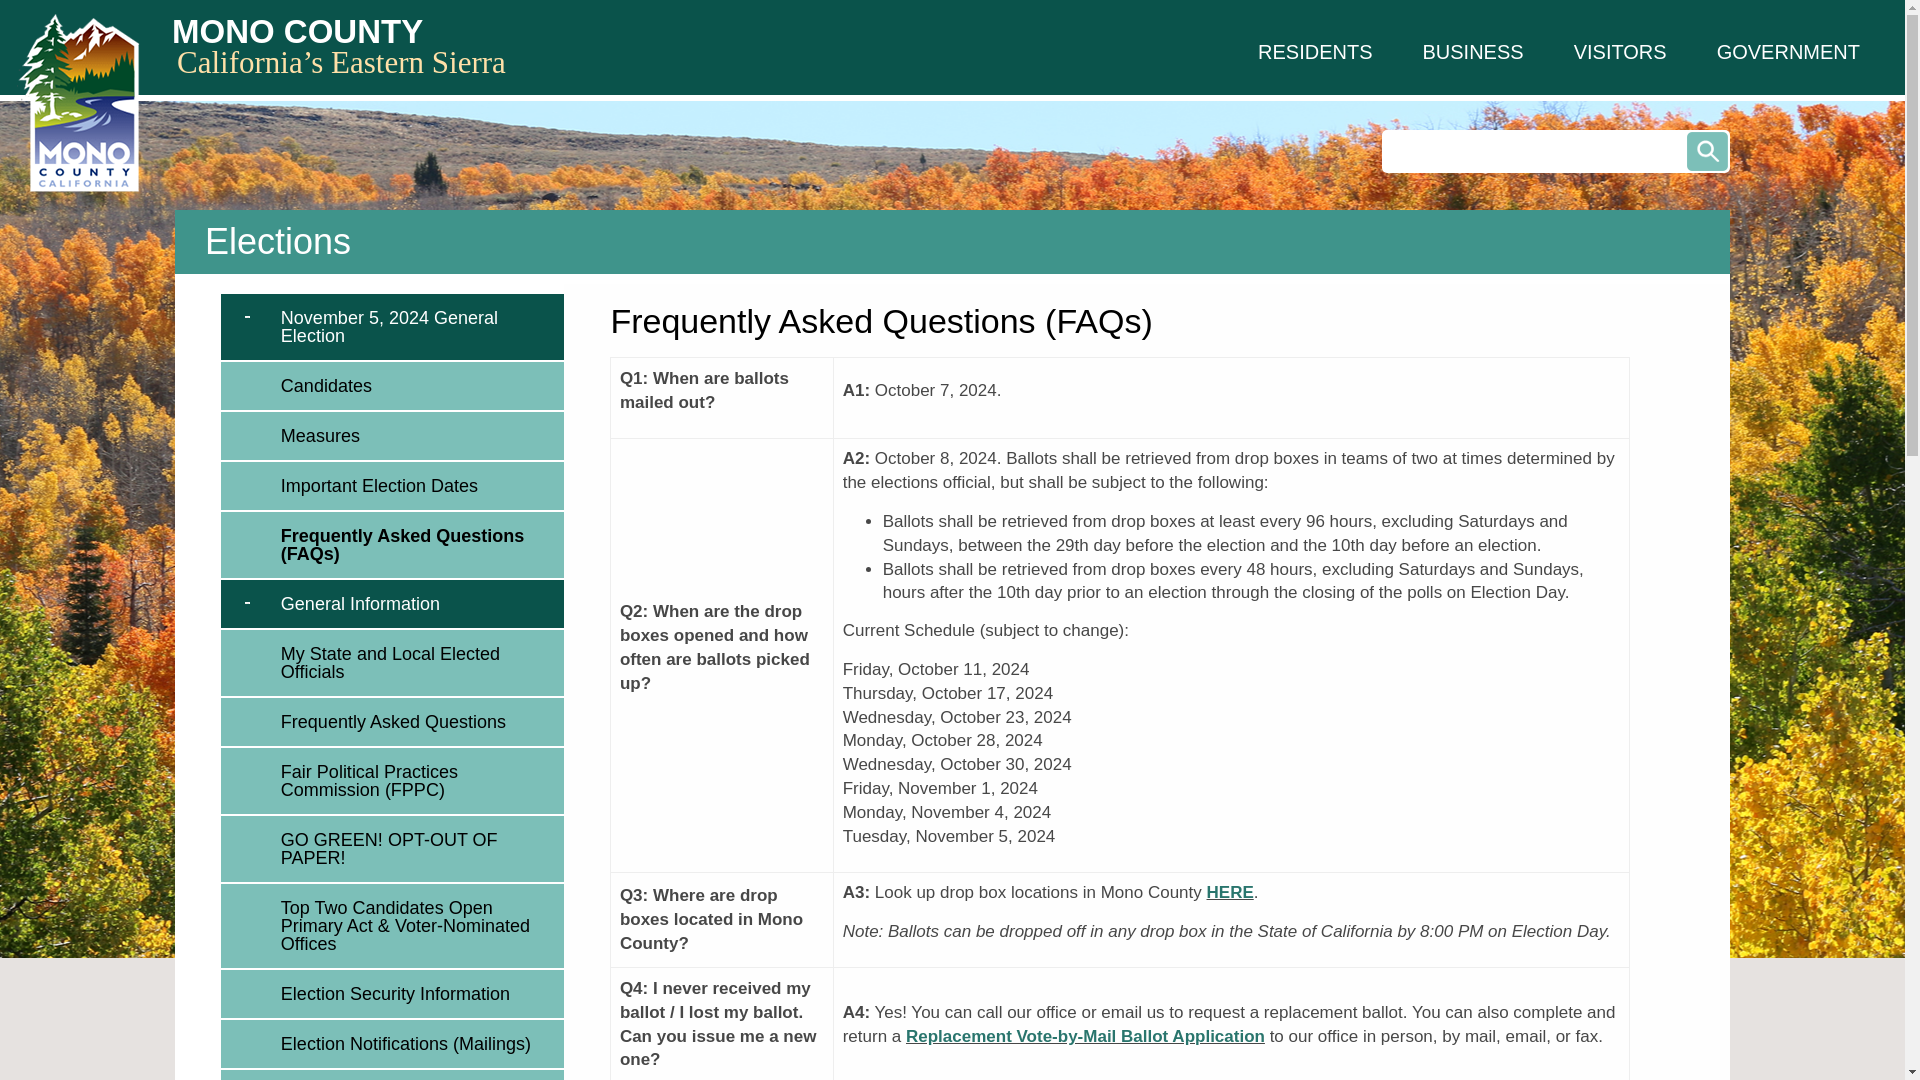 The width and height of the screenshot is (1920, 1080). Describe the element at coordinates (1314, 52) in the screenshot. I see `RESIDENTS` at that location.